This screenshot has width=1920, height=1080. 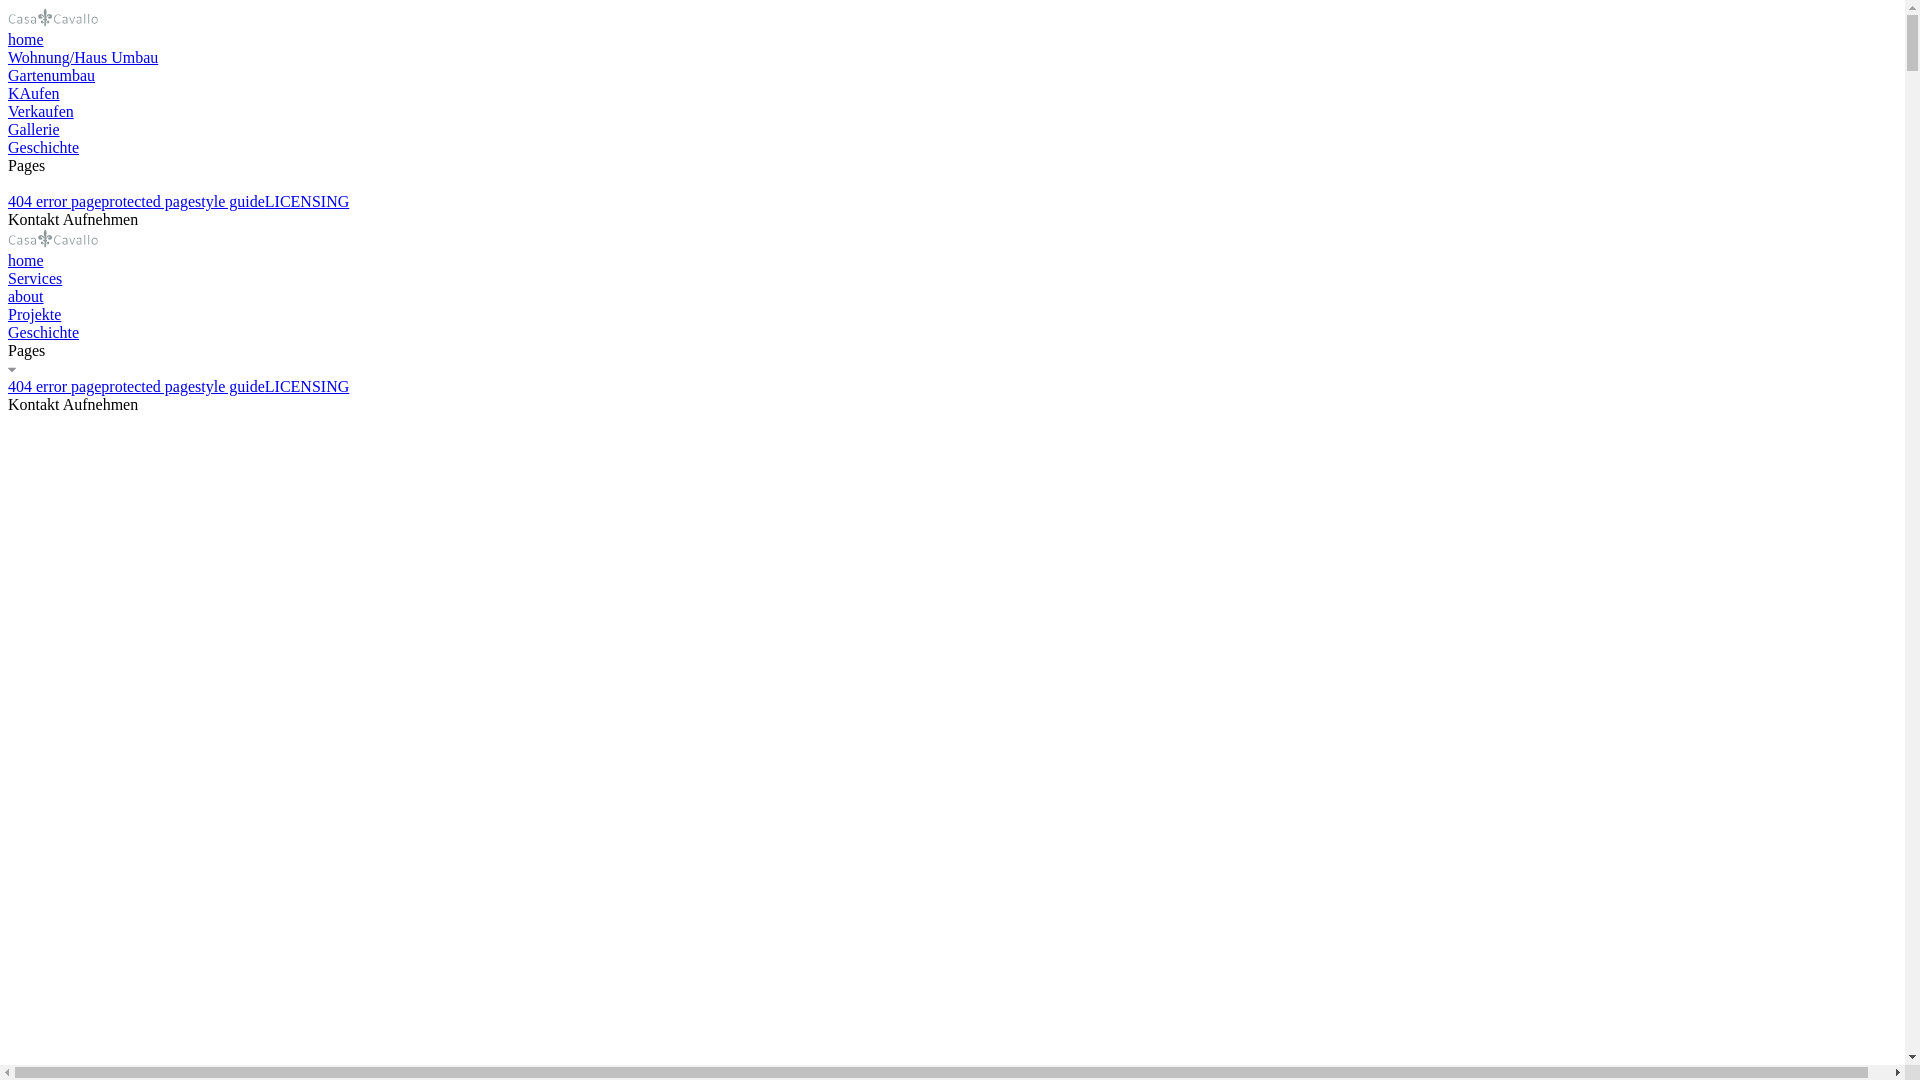 I want to click on style guide, so click(x=230, y=202).